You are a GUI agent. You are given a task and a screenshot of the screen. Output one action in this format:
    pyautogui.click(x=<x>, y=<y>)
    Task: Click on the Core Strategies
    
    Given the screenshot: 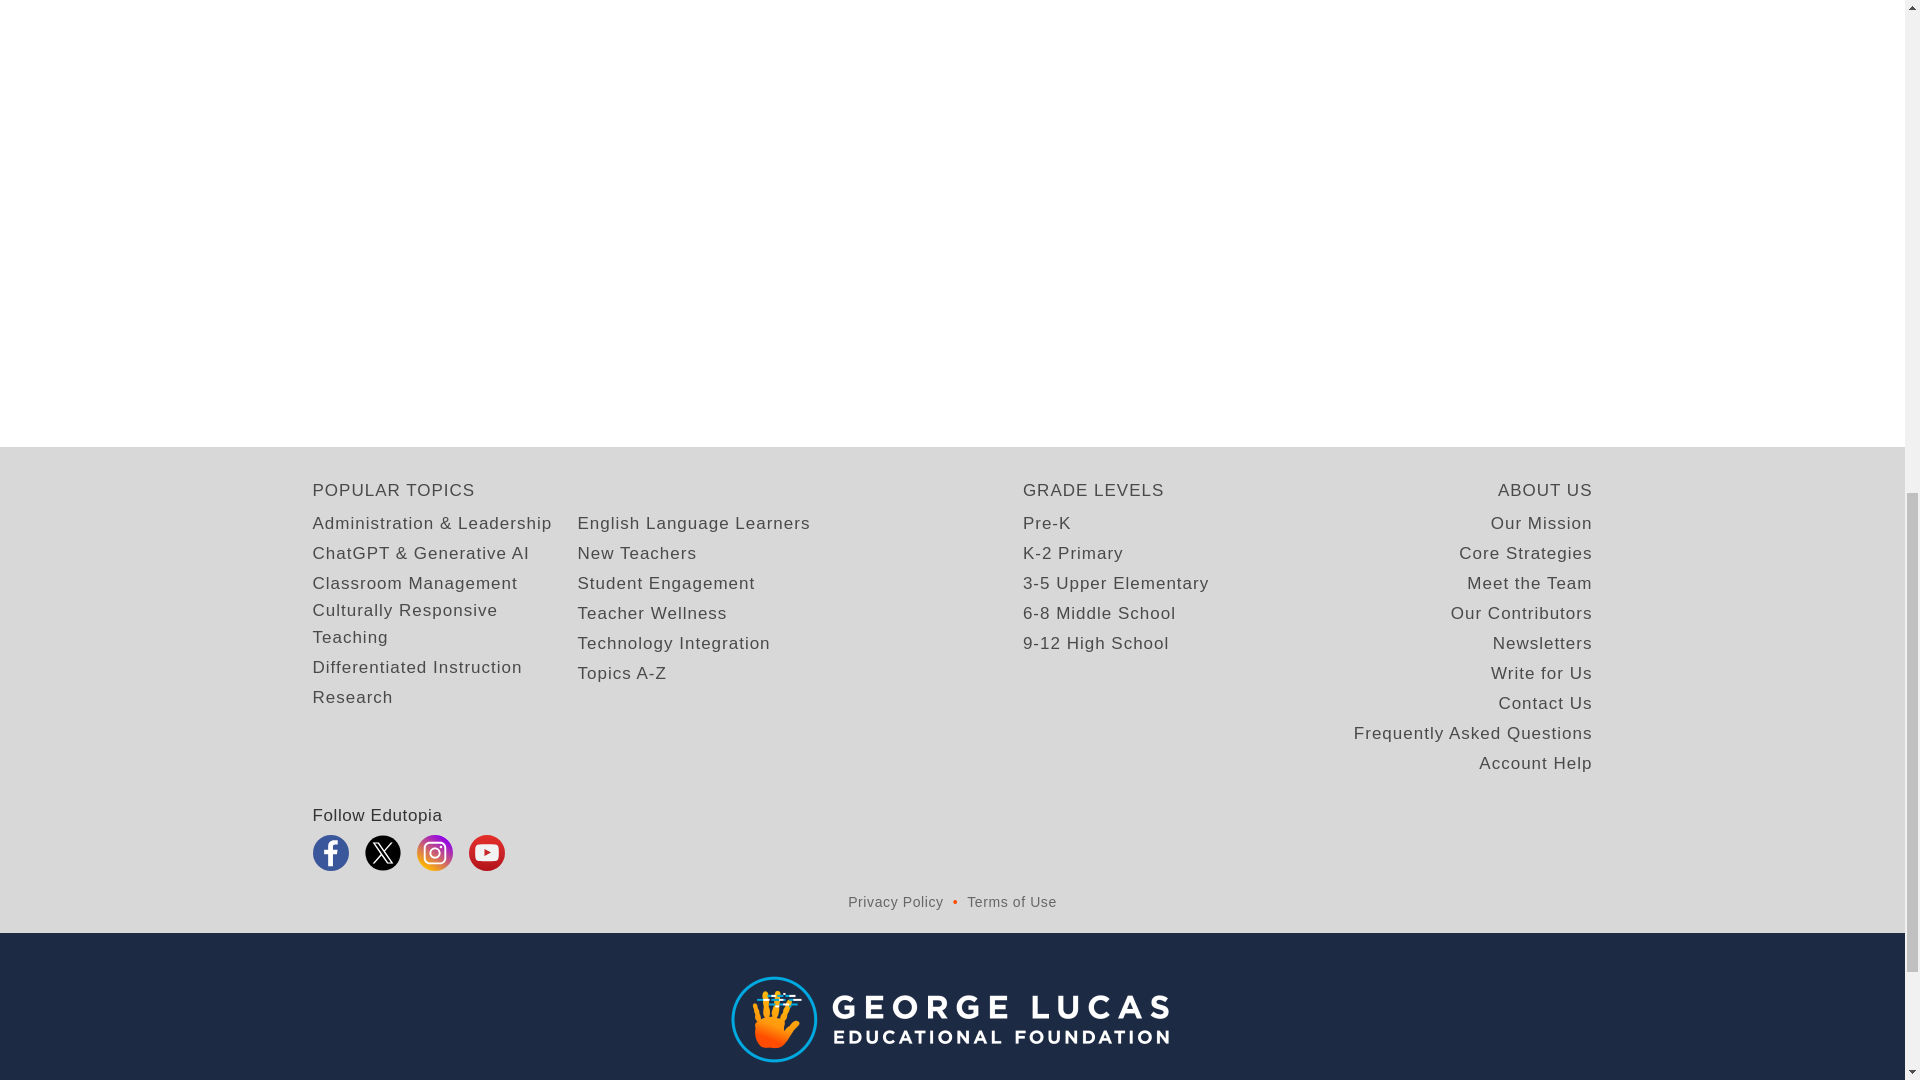 What is the action you would take?
    pyautogui.click(x=1525, y=554)
    